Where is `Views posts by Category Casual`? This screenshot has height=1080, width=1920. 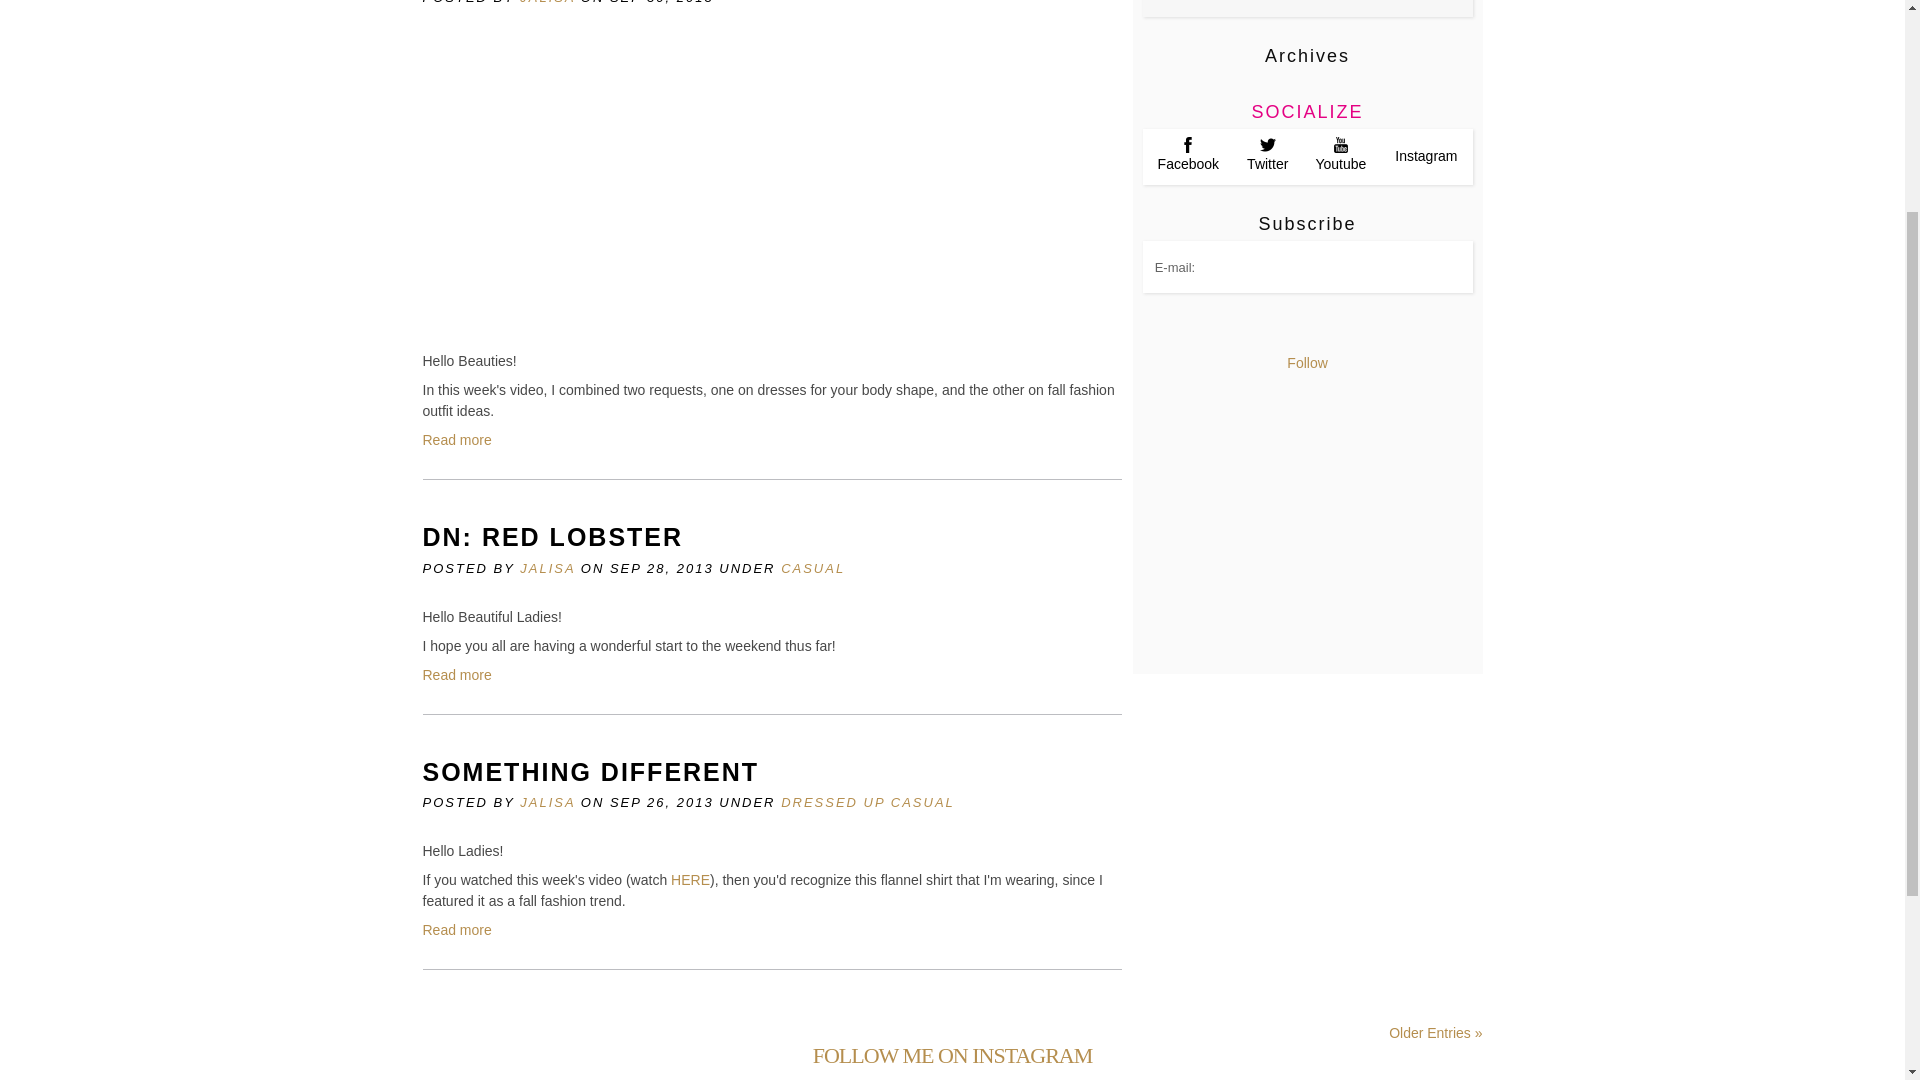 Views posts by Category Casual is located at coordinates (812, 568).